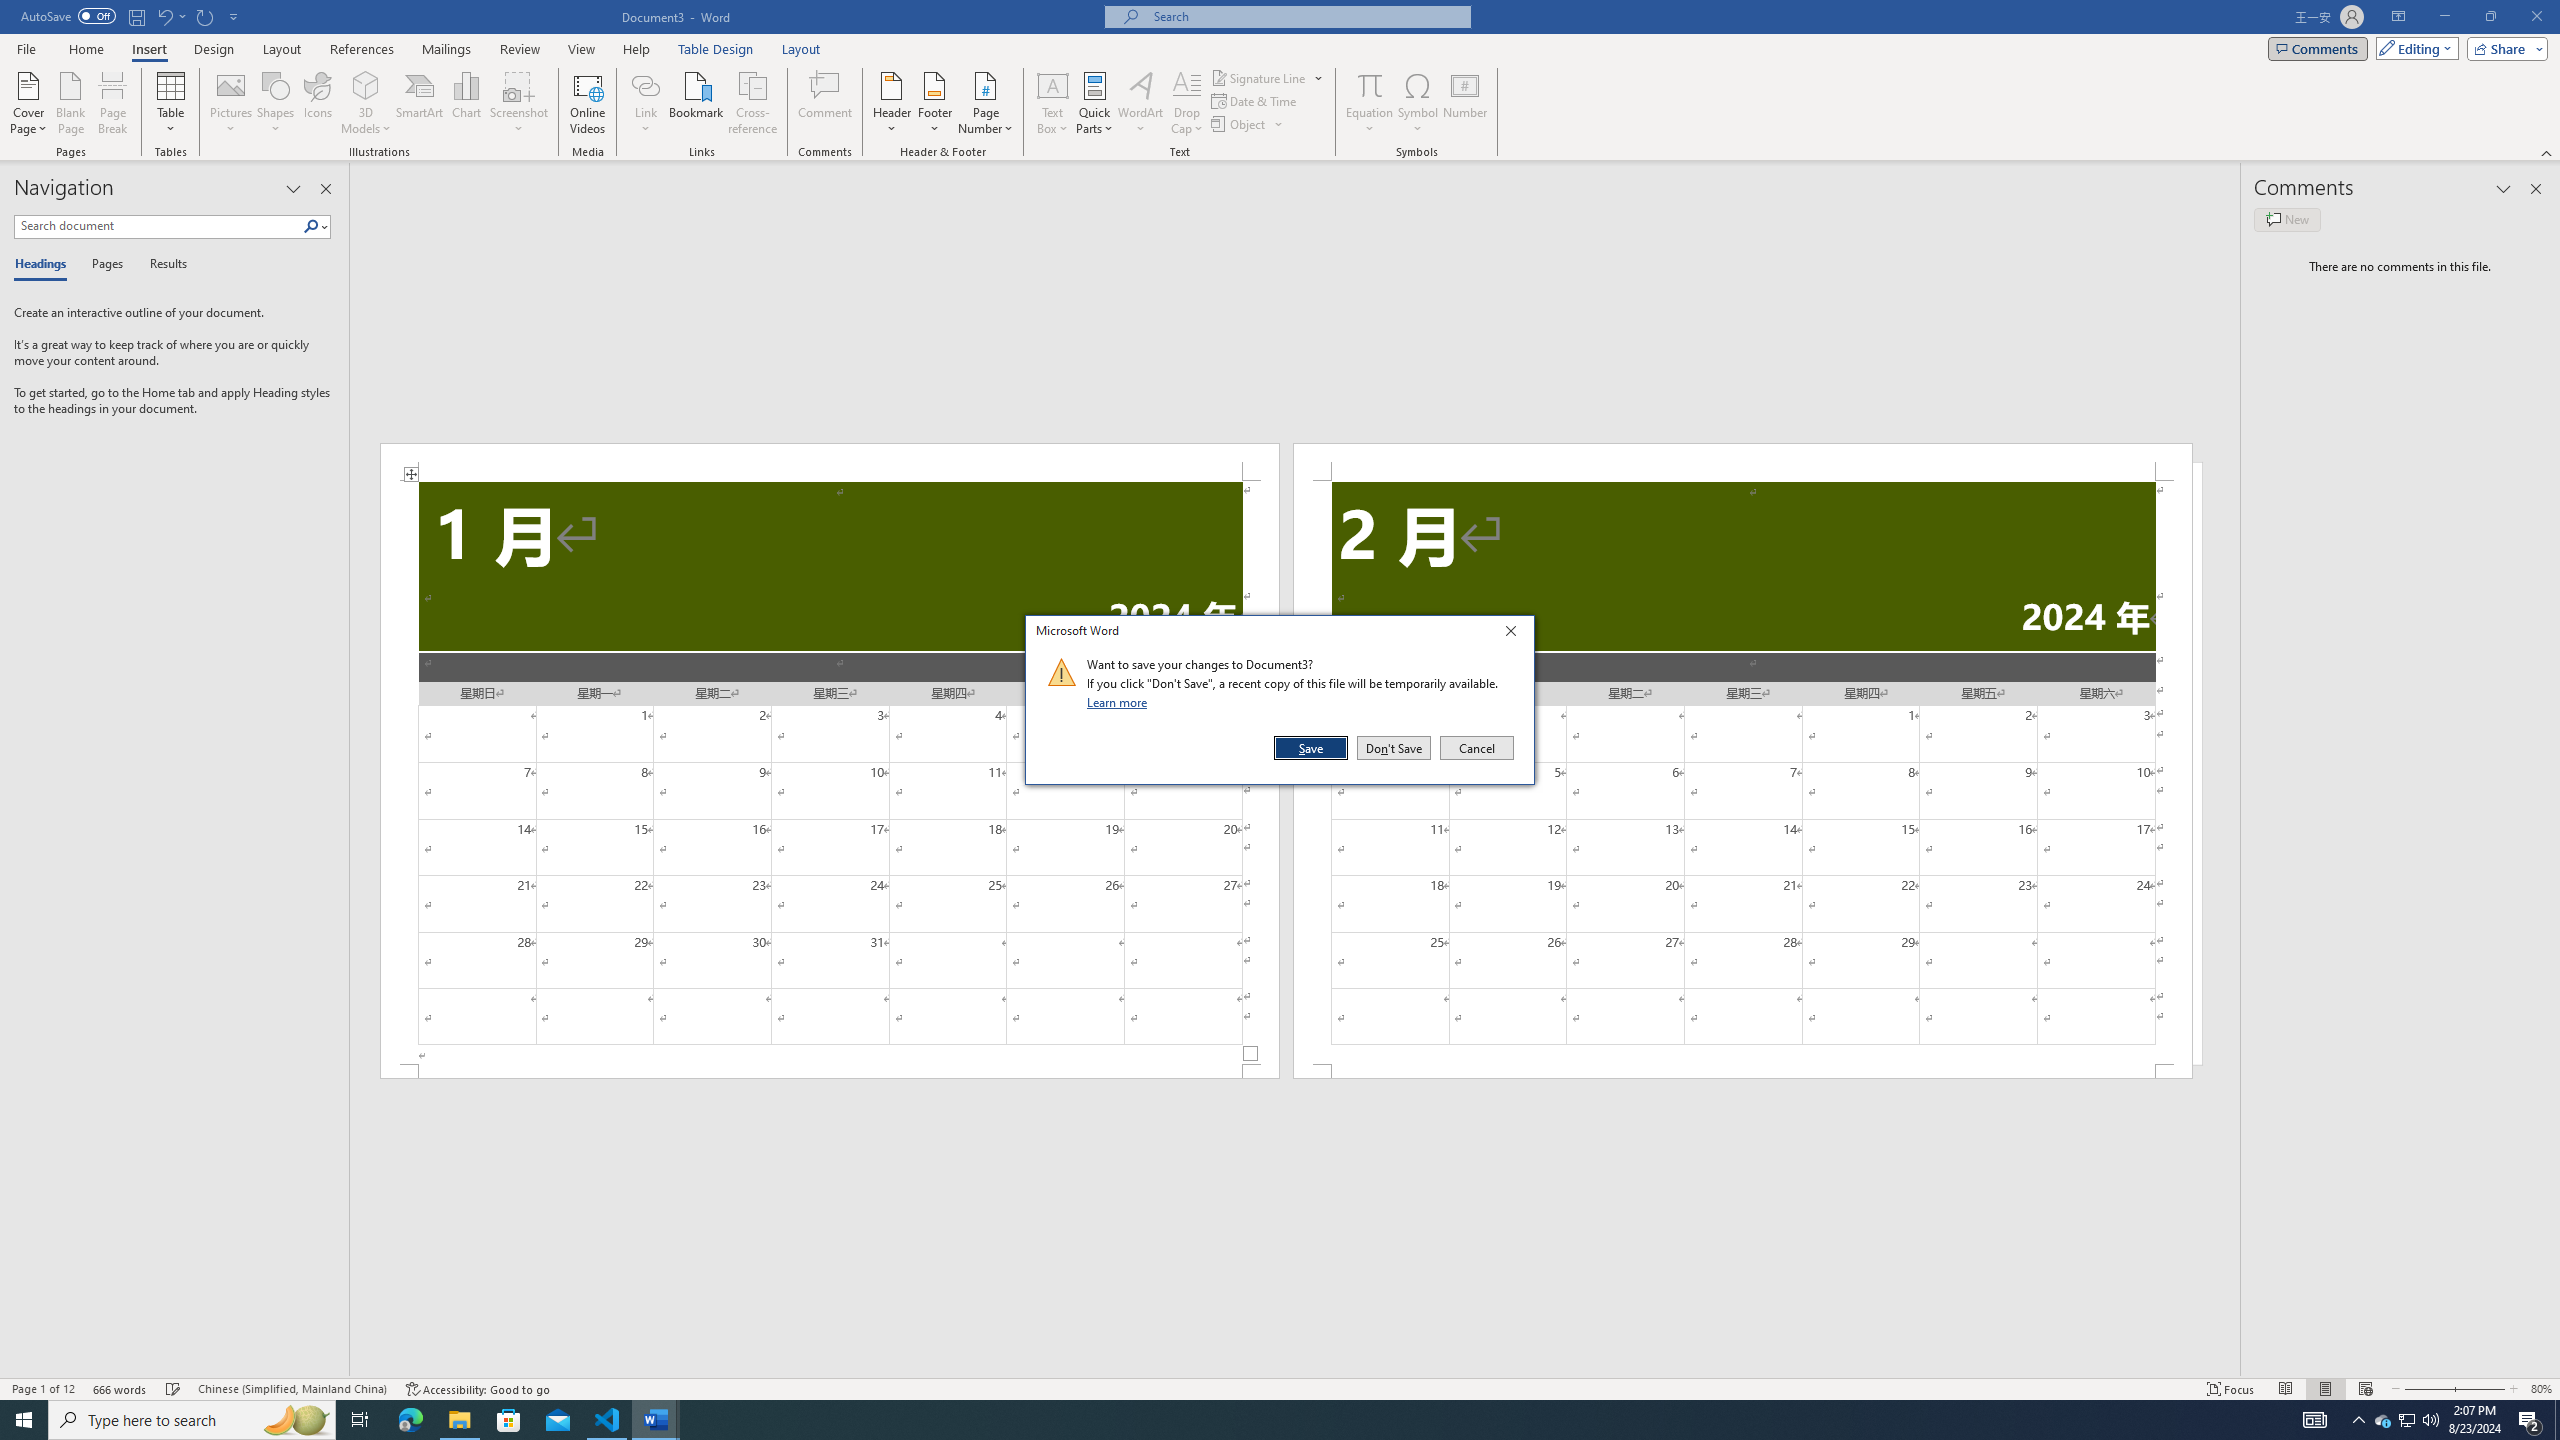 The height and width of the screenshot is (1440, 2560). I want to click on Drop Cap, so click(1186, 103).